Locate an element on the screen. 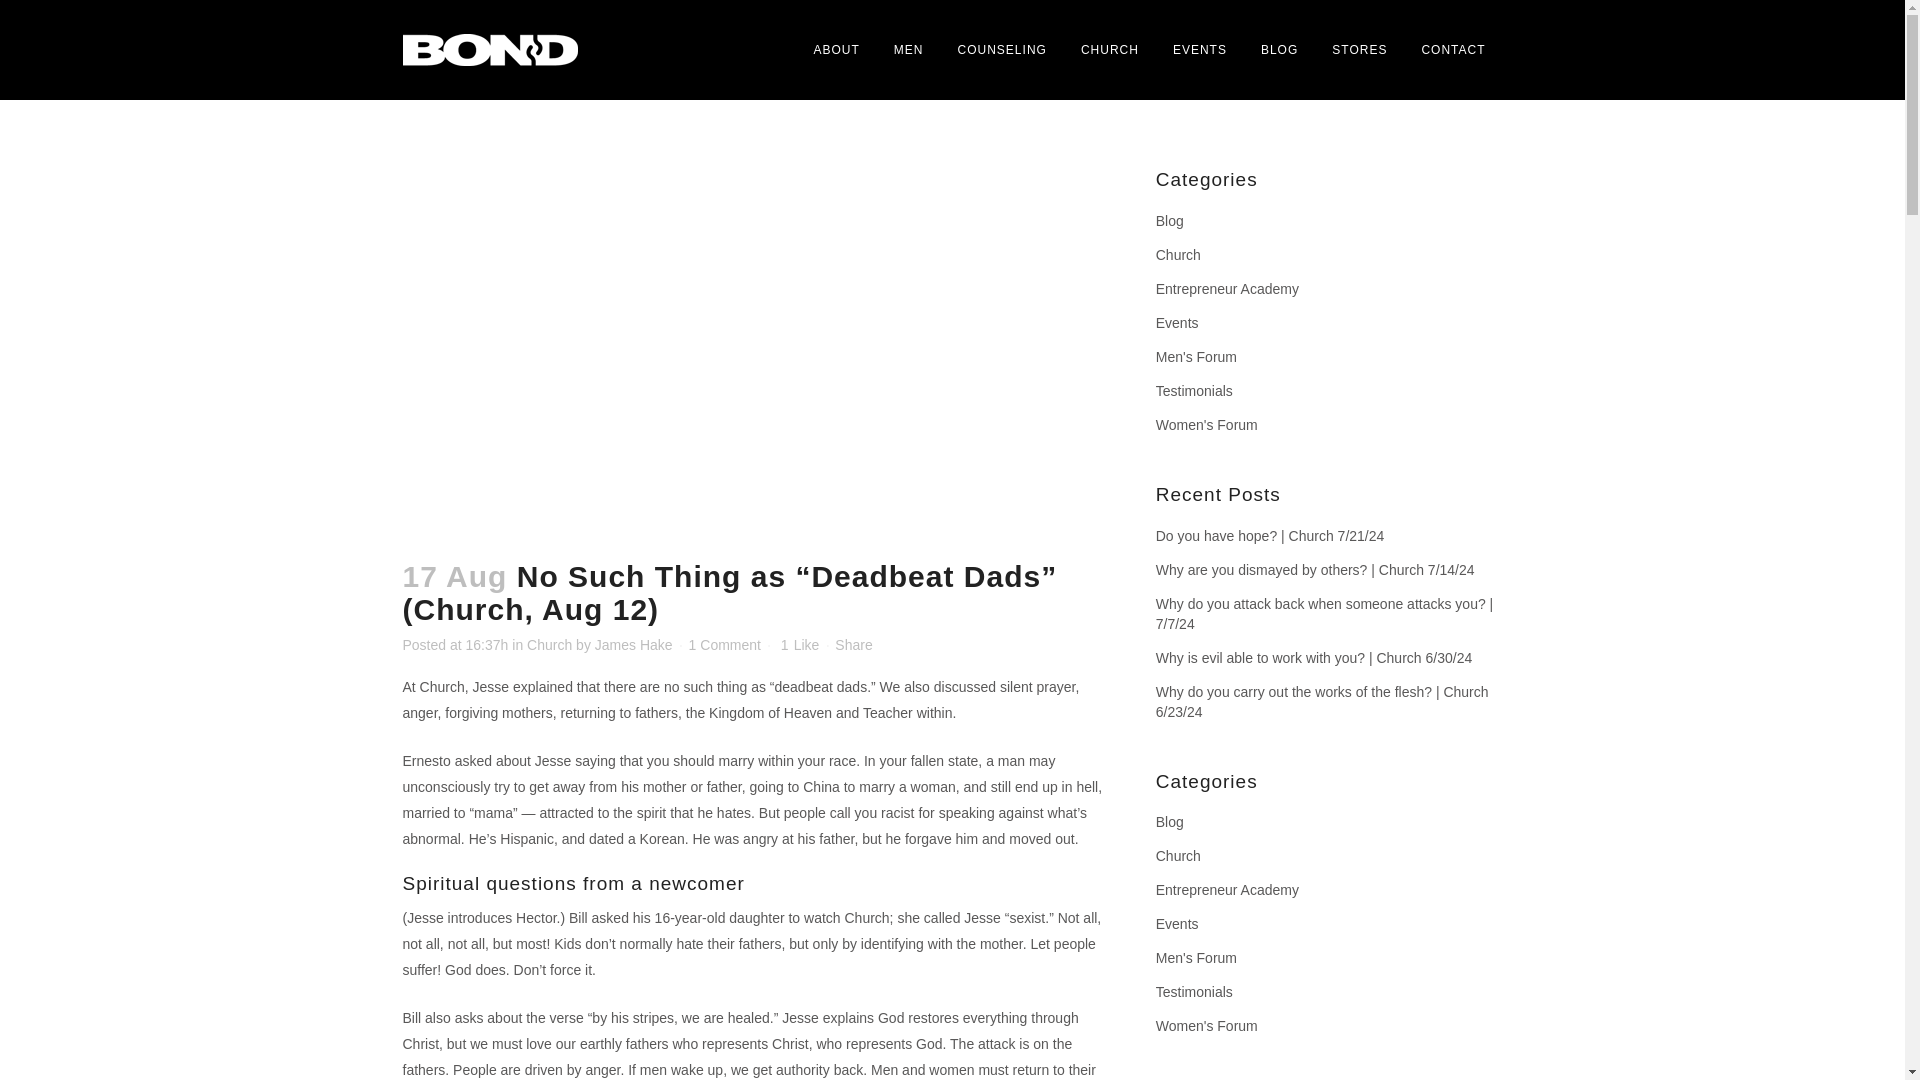  CHURCH is located at coordinates (1109, 50).